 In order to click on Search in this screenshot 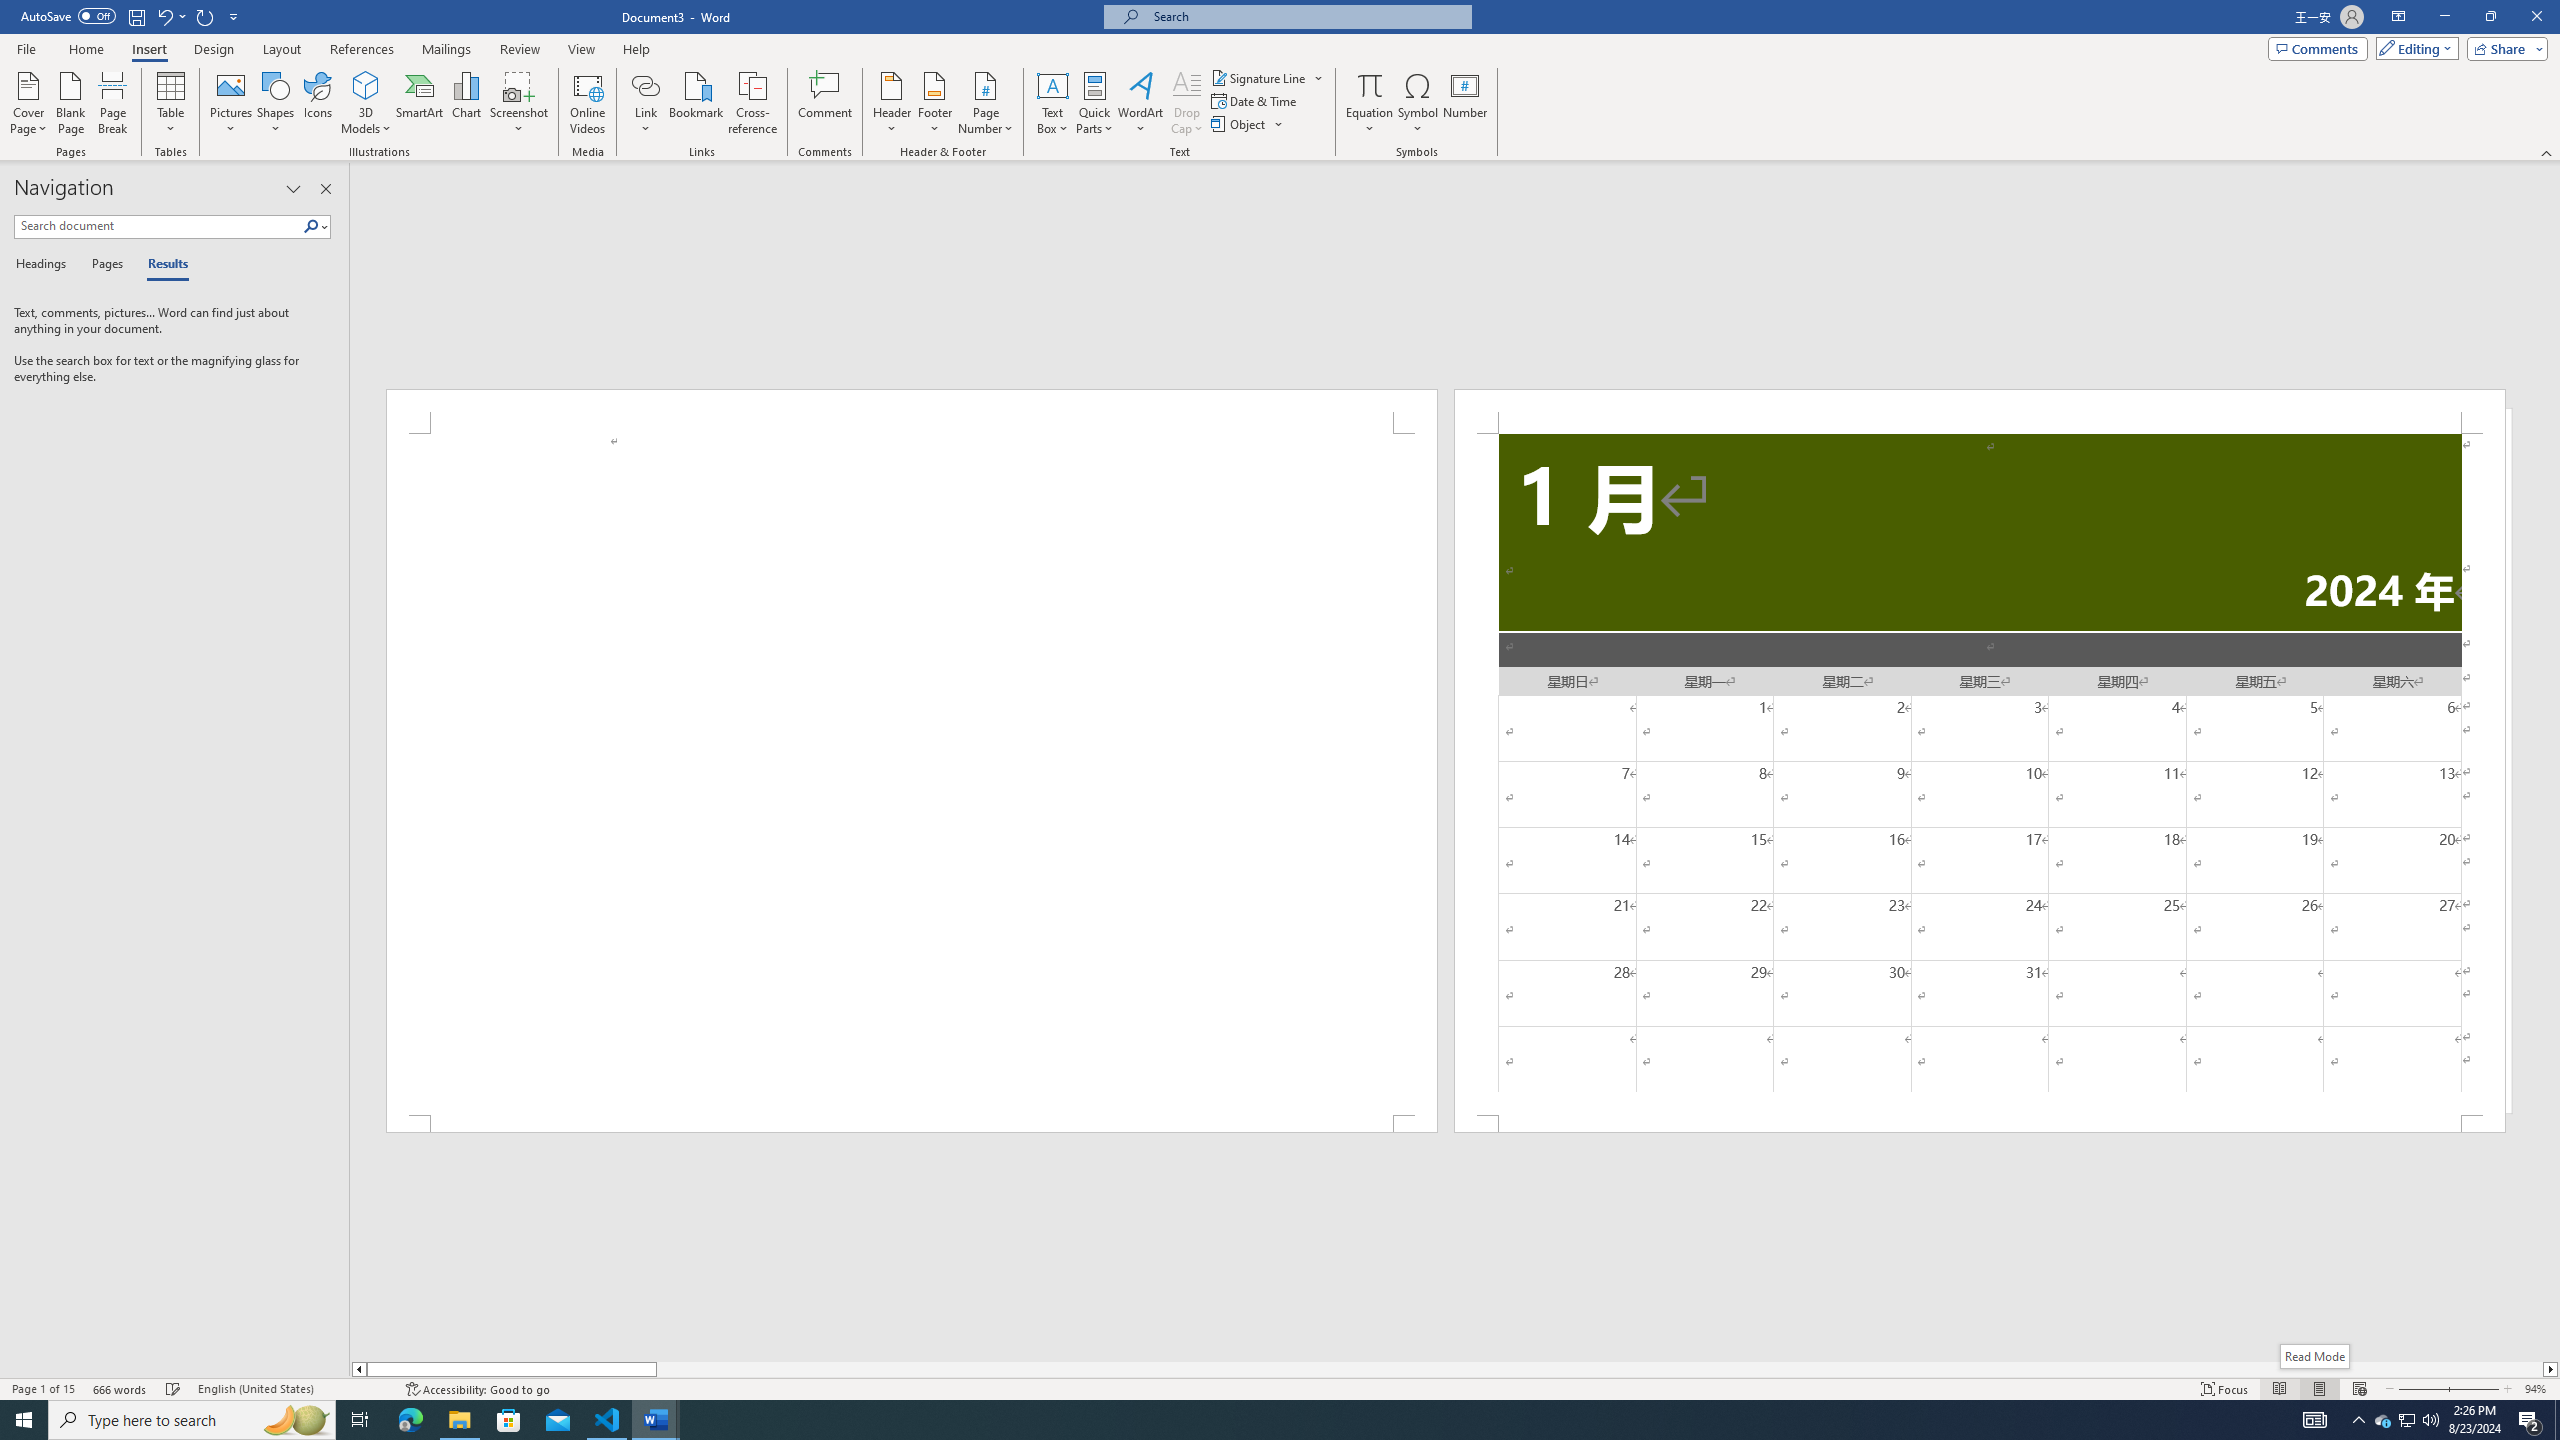, I will do `click(312, 226)`.